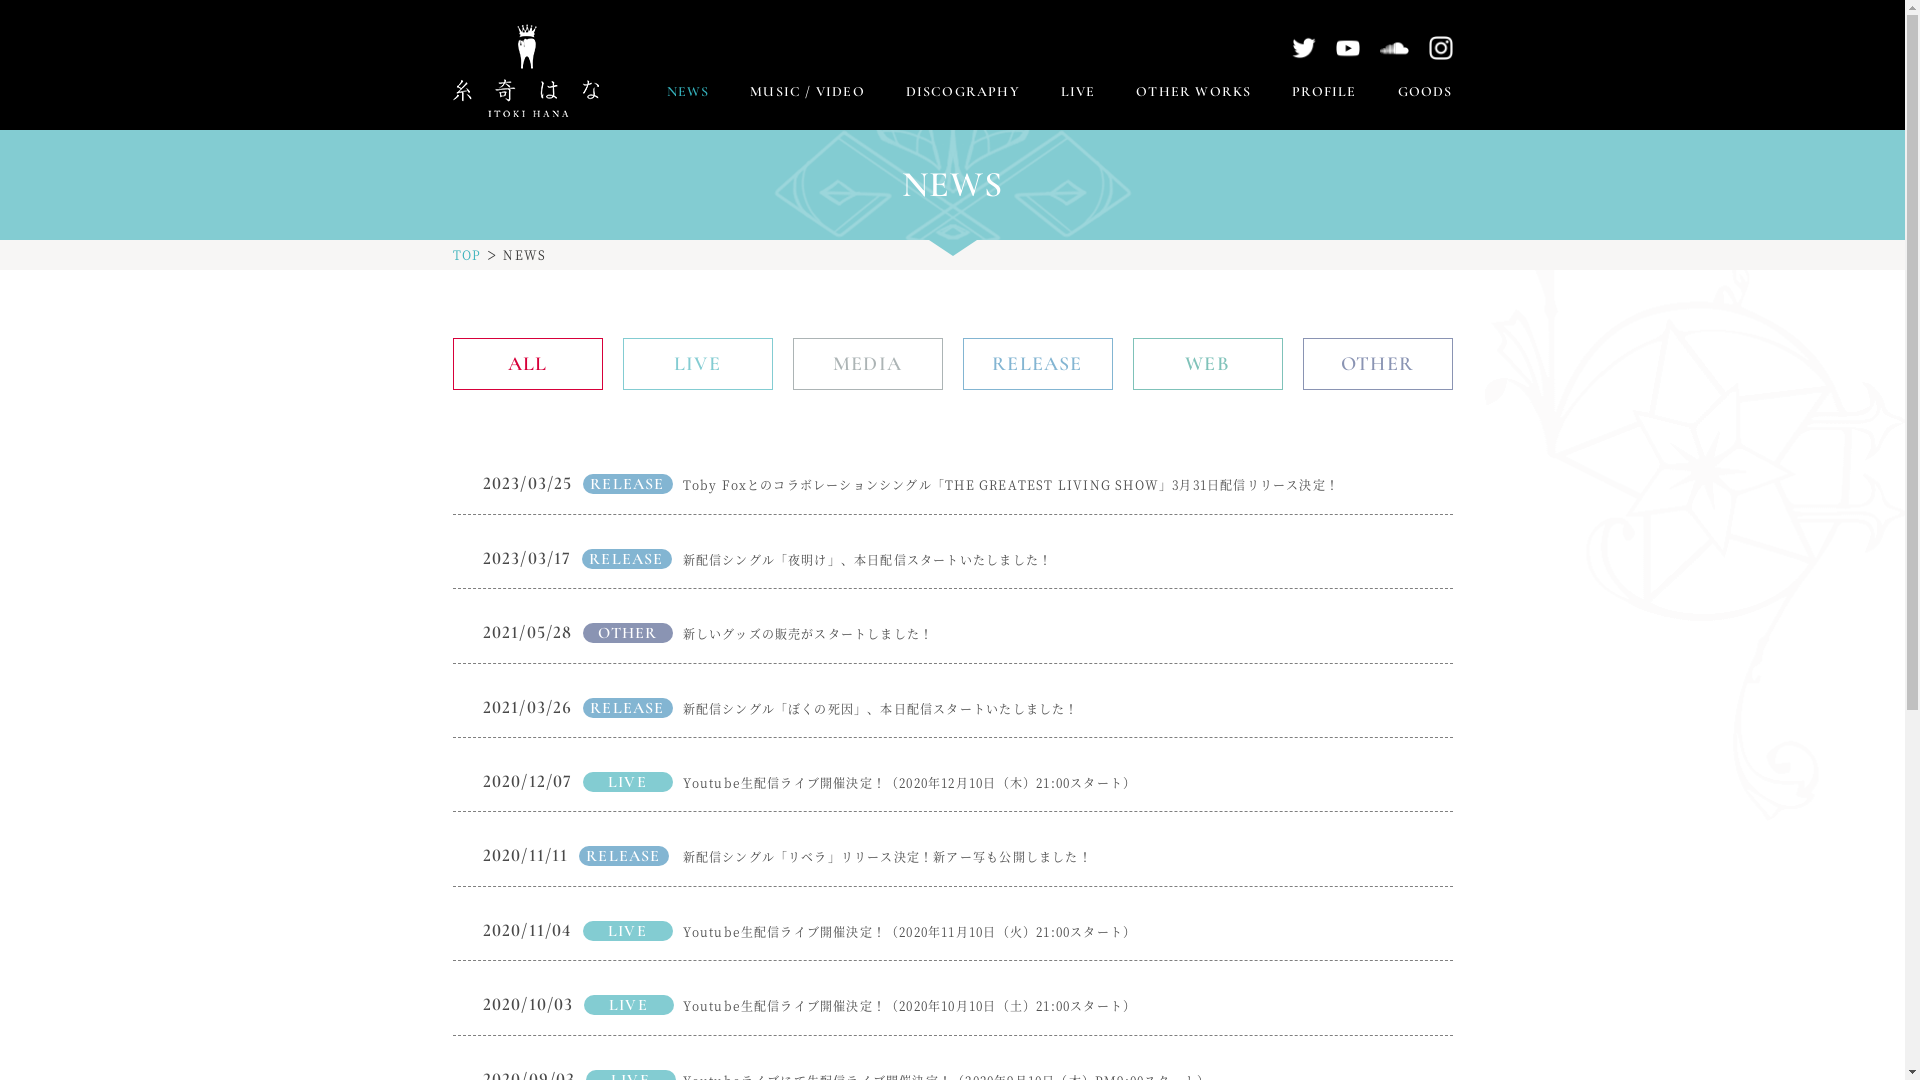 The width and height of the screenshot is (1920, 1080). Describe the element at coordinates (697, 364) in the screenshot. I see `LIVE` at that location.